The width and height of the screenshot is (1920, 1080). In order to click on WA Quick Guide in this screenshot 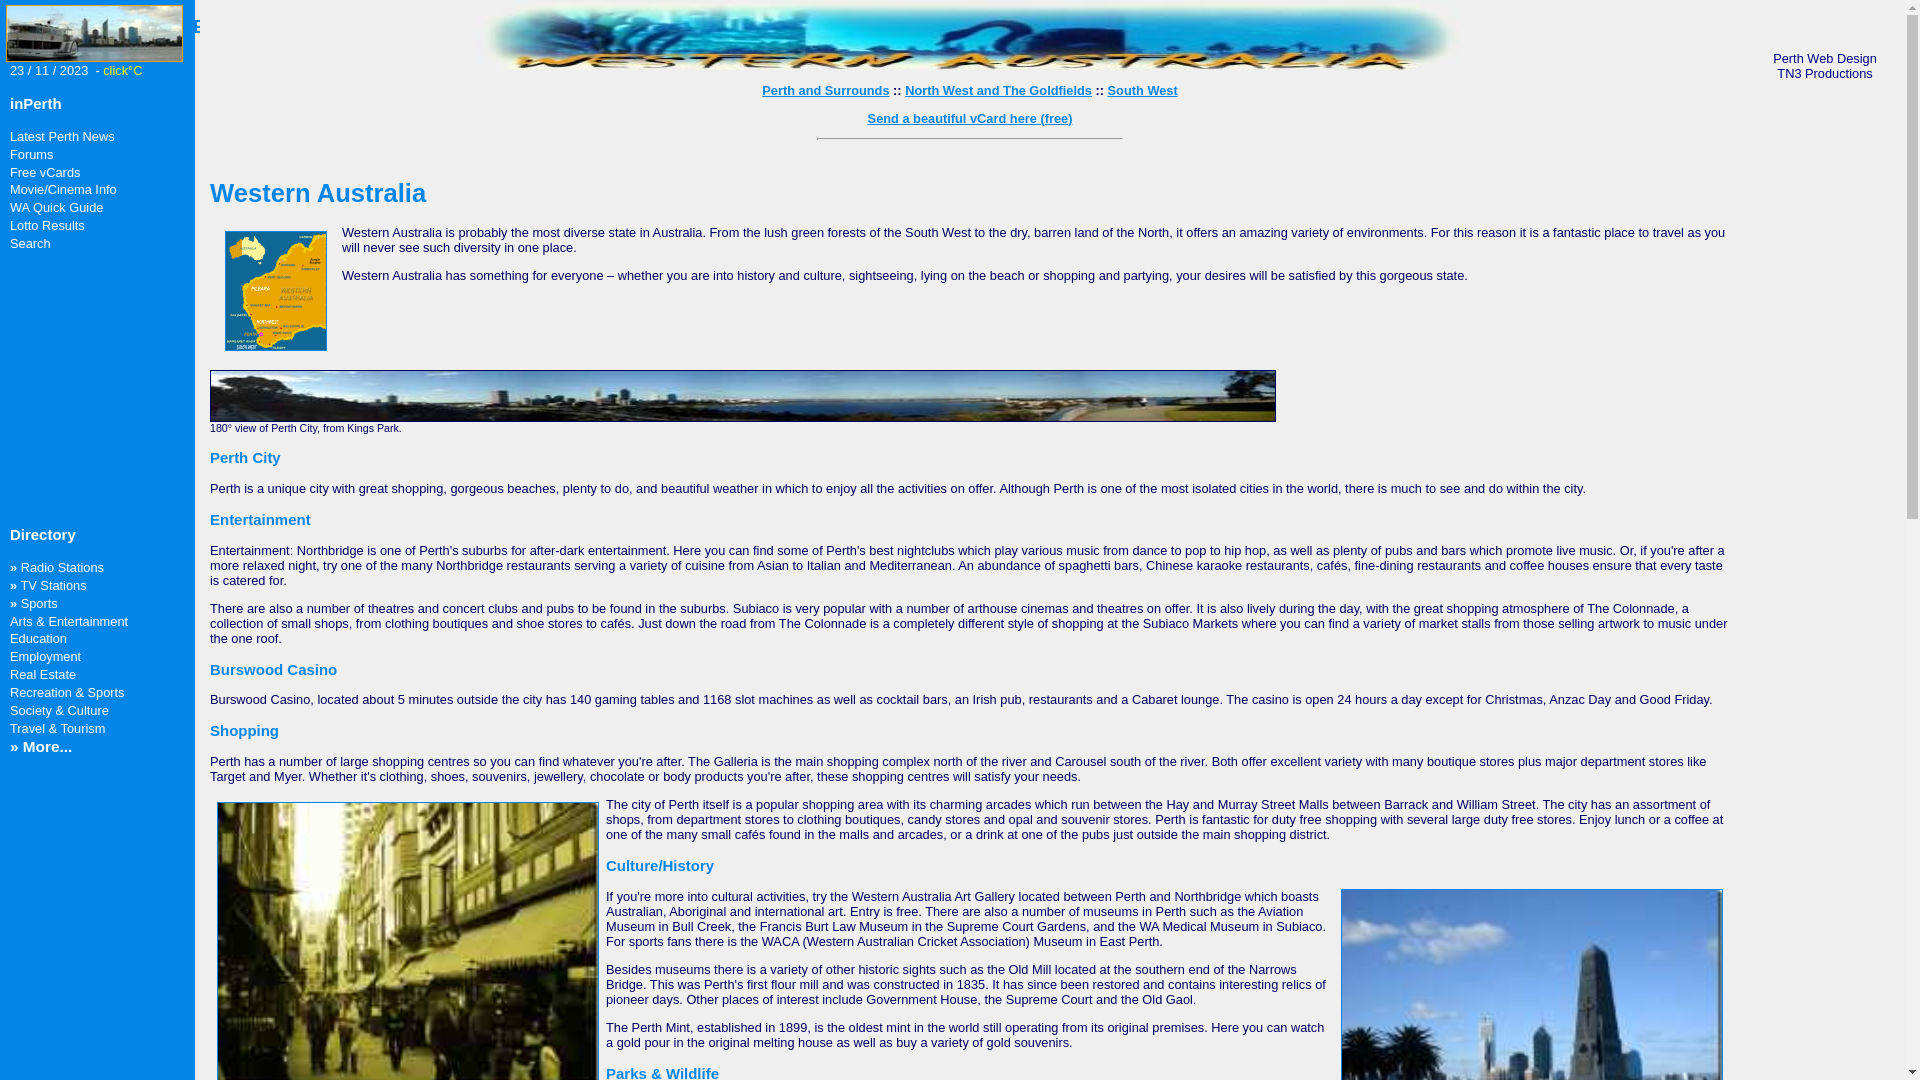, I will do `click(56, 208)`.